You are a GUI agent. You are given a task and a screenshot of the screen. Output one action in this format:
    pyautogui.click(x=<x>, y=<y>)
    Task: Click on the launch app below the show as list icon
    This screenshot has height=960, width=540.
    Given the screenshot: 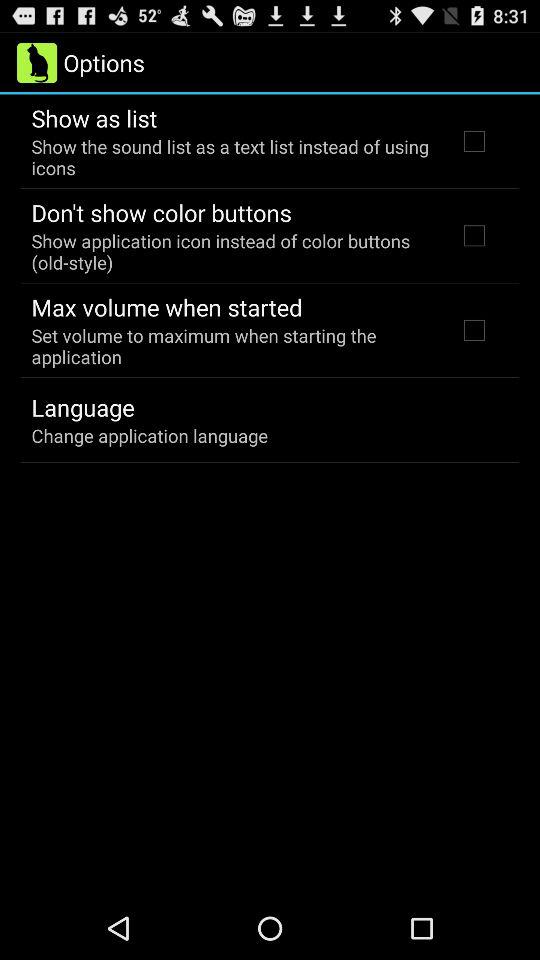 What is the action you would take?
    pyautogui.click(x=232, y=157)
    